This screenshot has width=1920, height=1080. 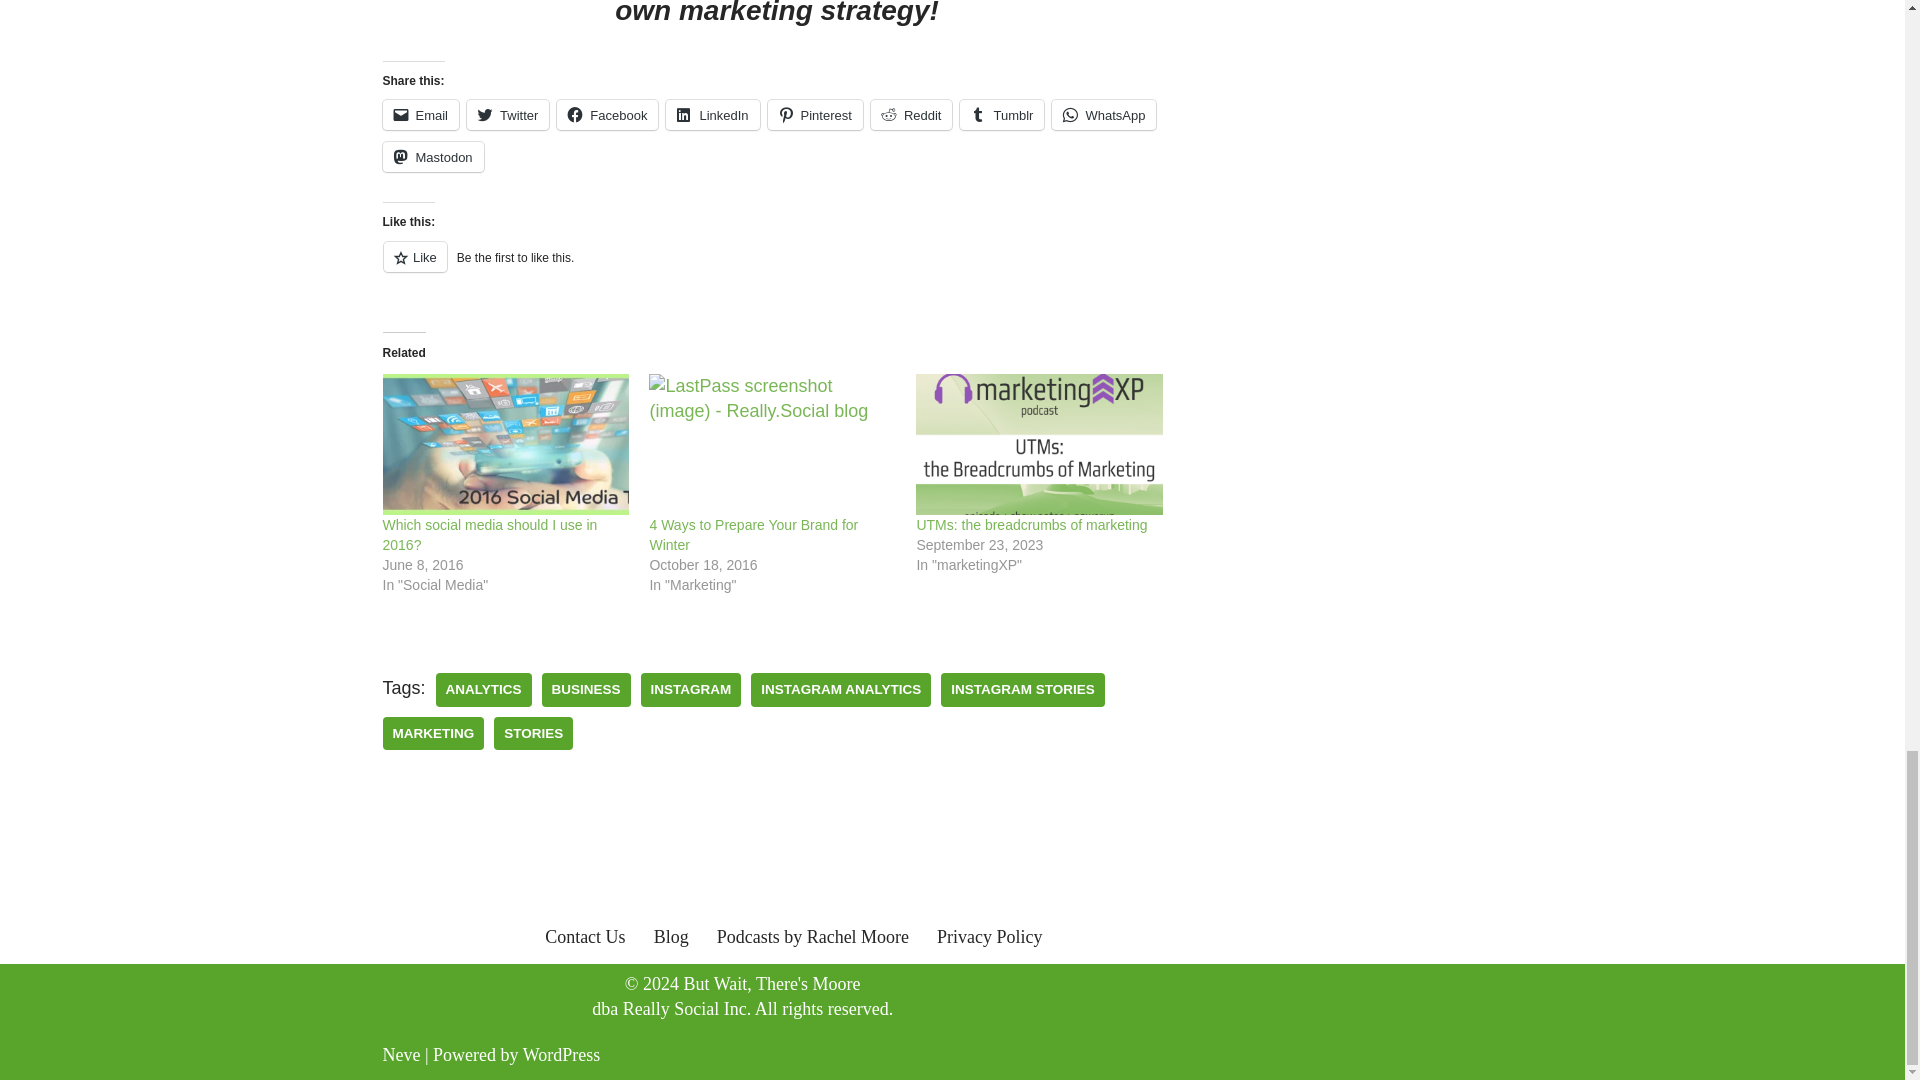 What do you see at coordinates (506, 444) in the screenshot?
I see `Which social media should I use in 2016?` at bounding box center [506, 444].